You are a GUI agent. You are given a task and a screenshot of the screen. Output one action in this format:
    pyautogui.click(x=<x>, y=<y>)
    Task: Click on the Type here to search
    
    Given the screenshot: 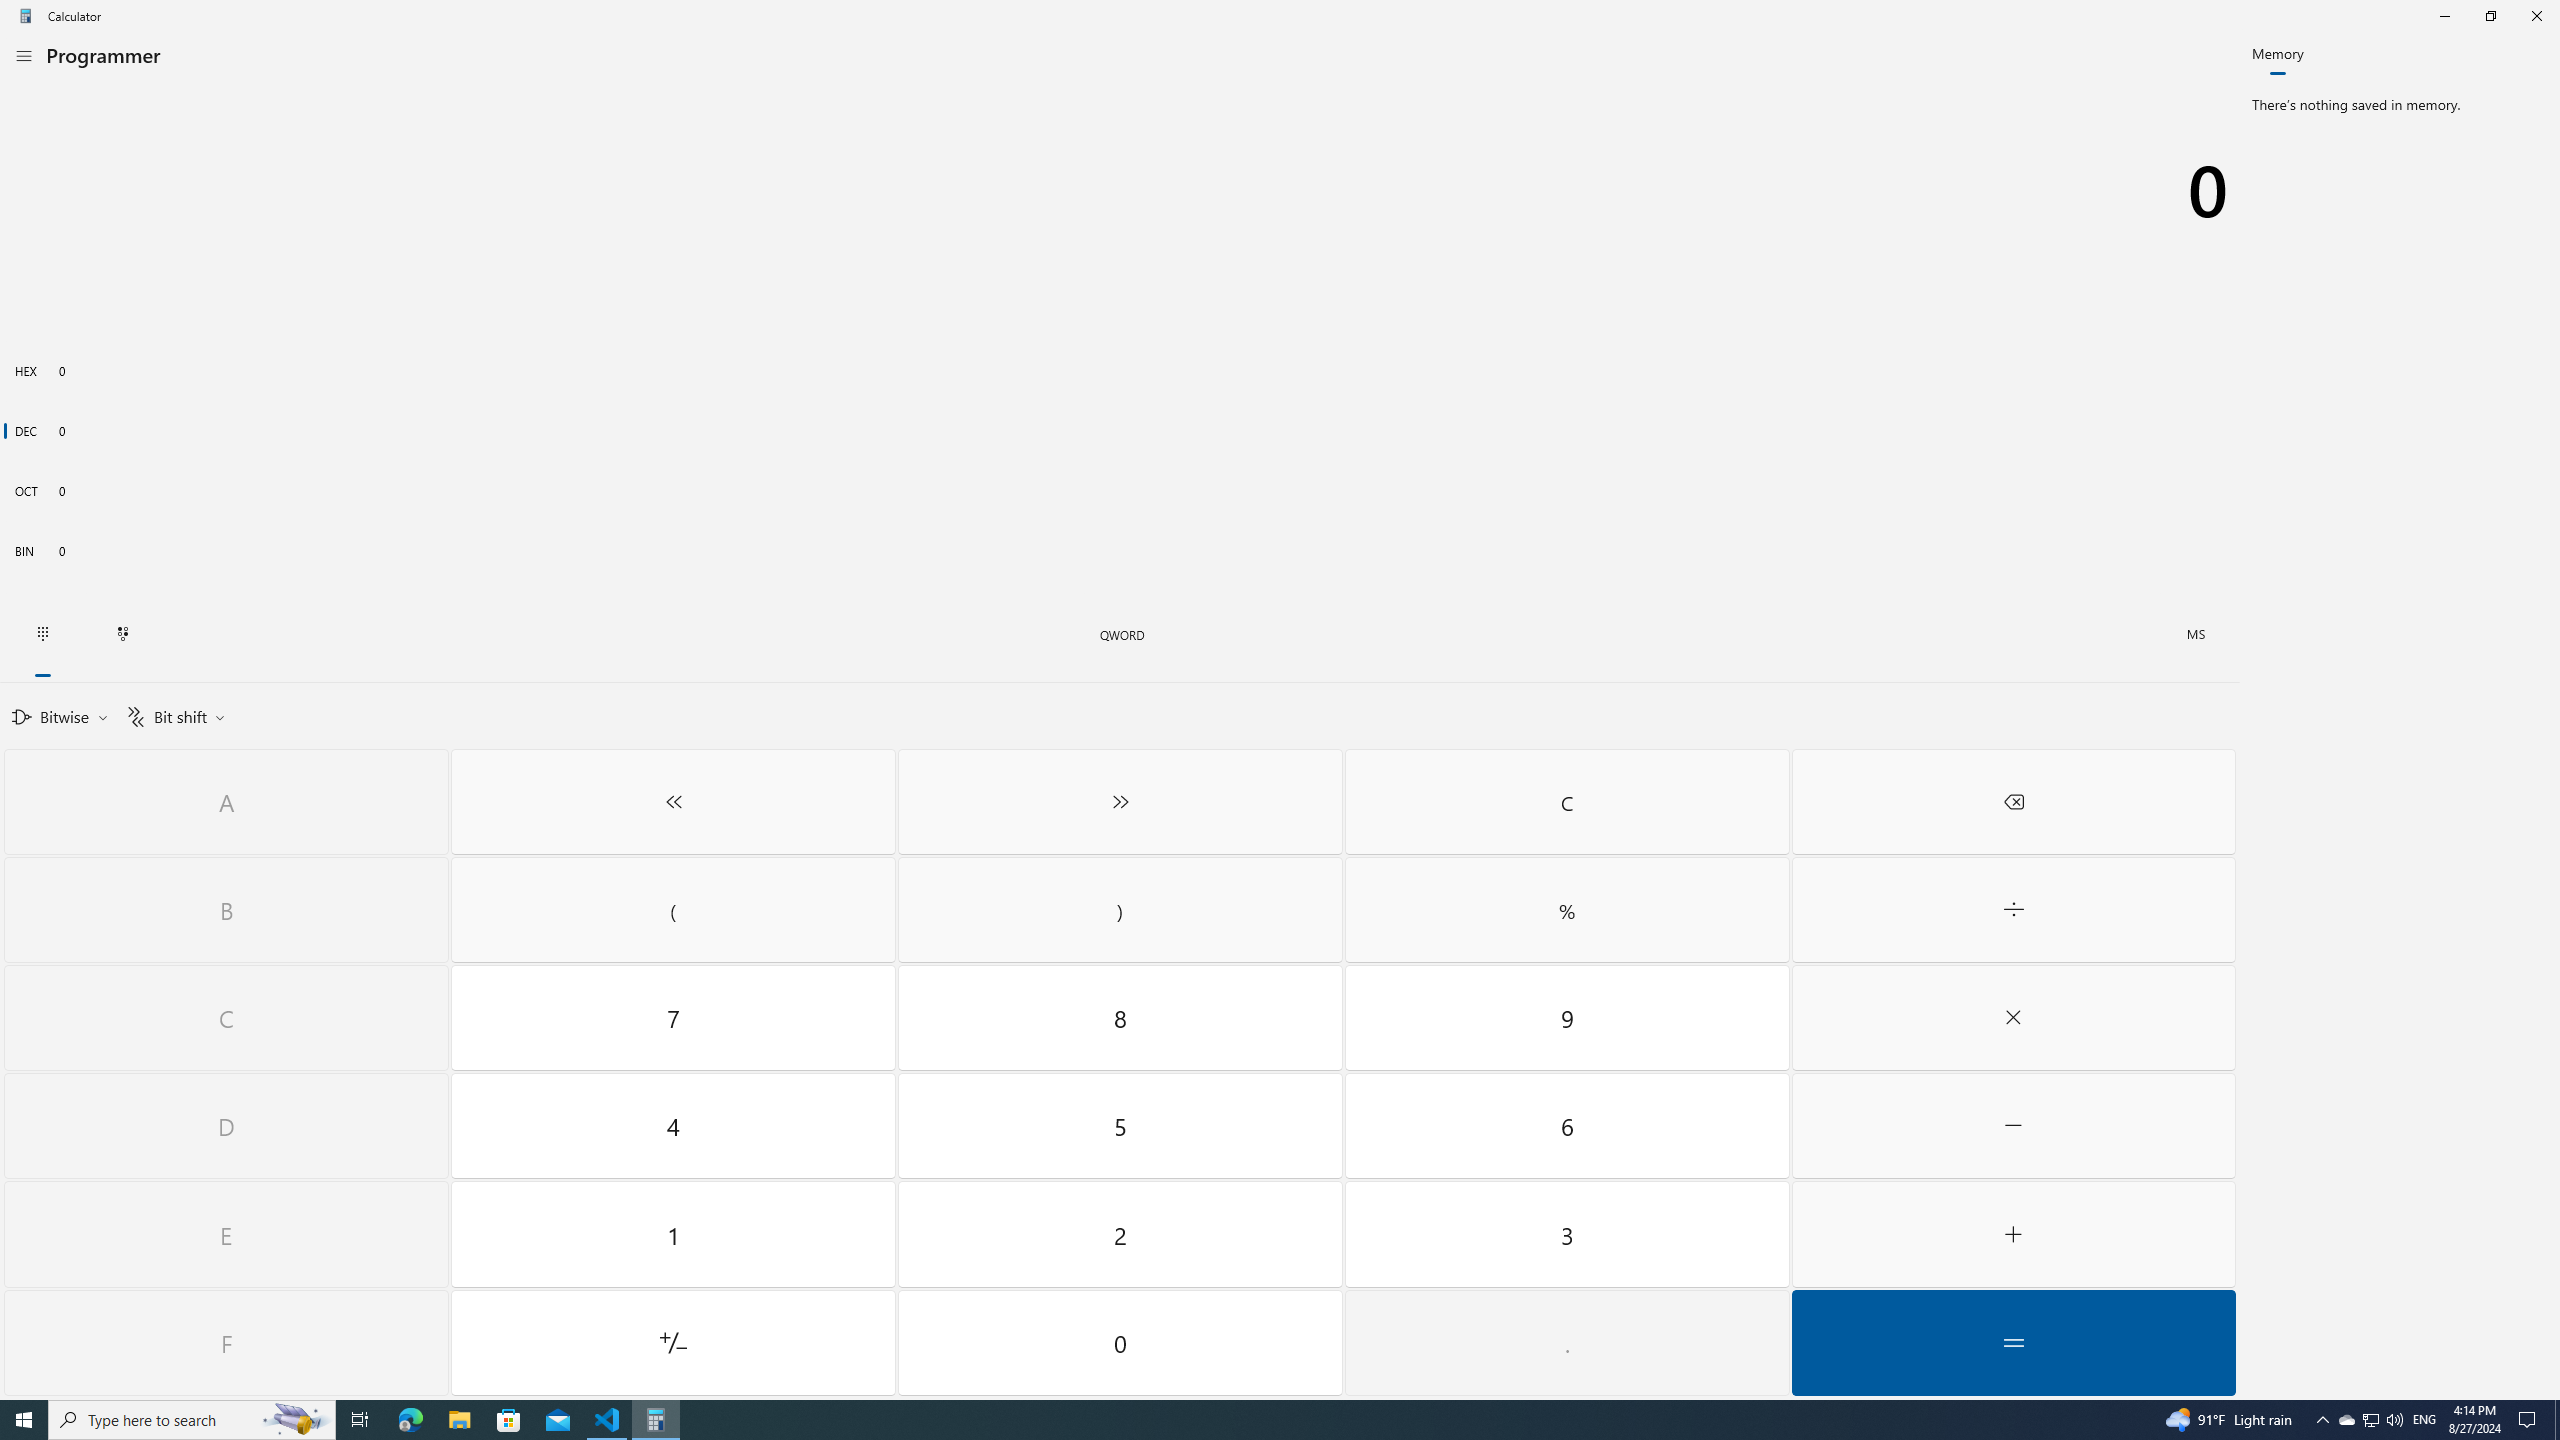 What is the action you would take?
    pyautogui.click(x=192, y=1420)
    